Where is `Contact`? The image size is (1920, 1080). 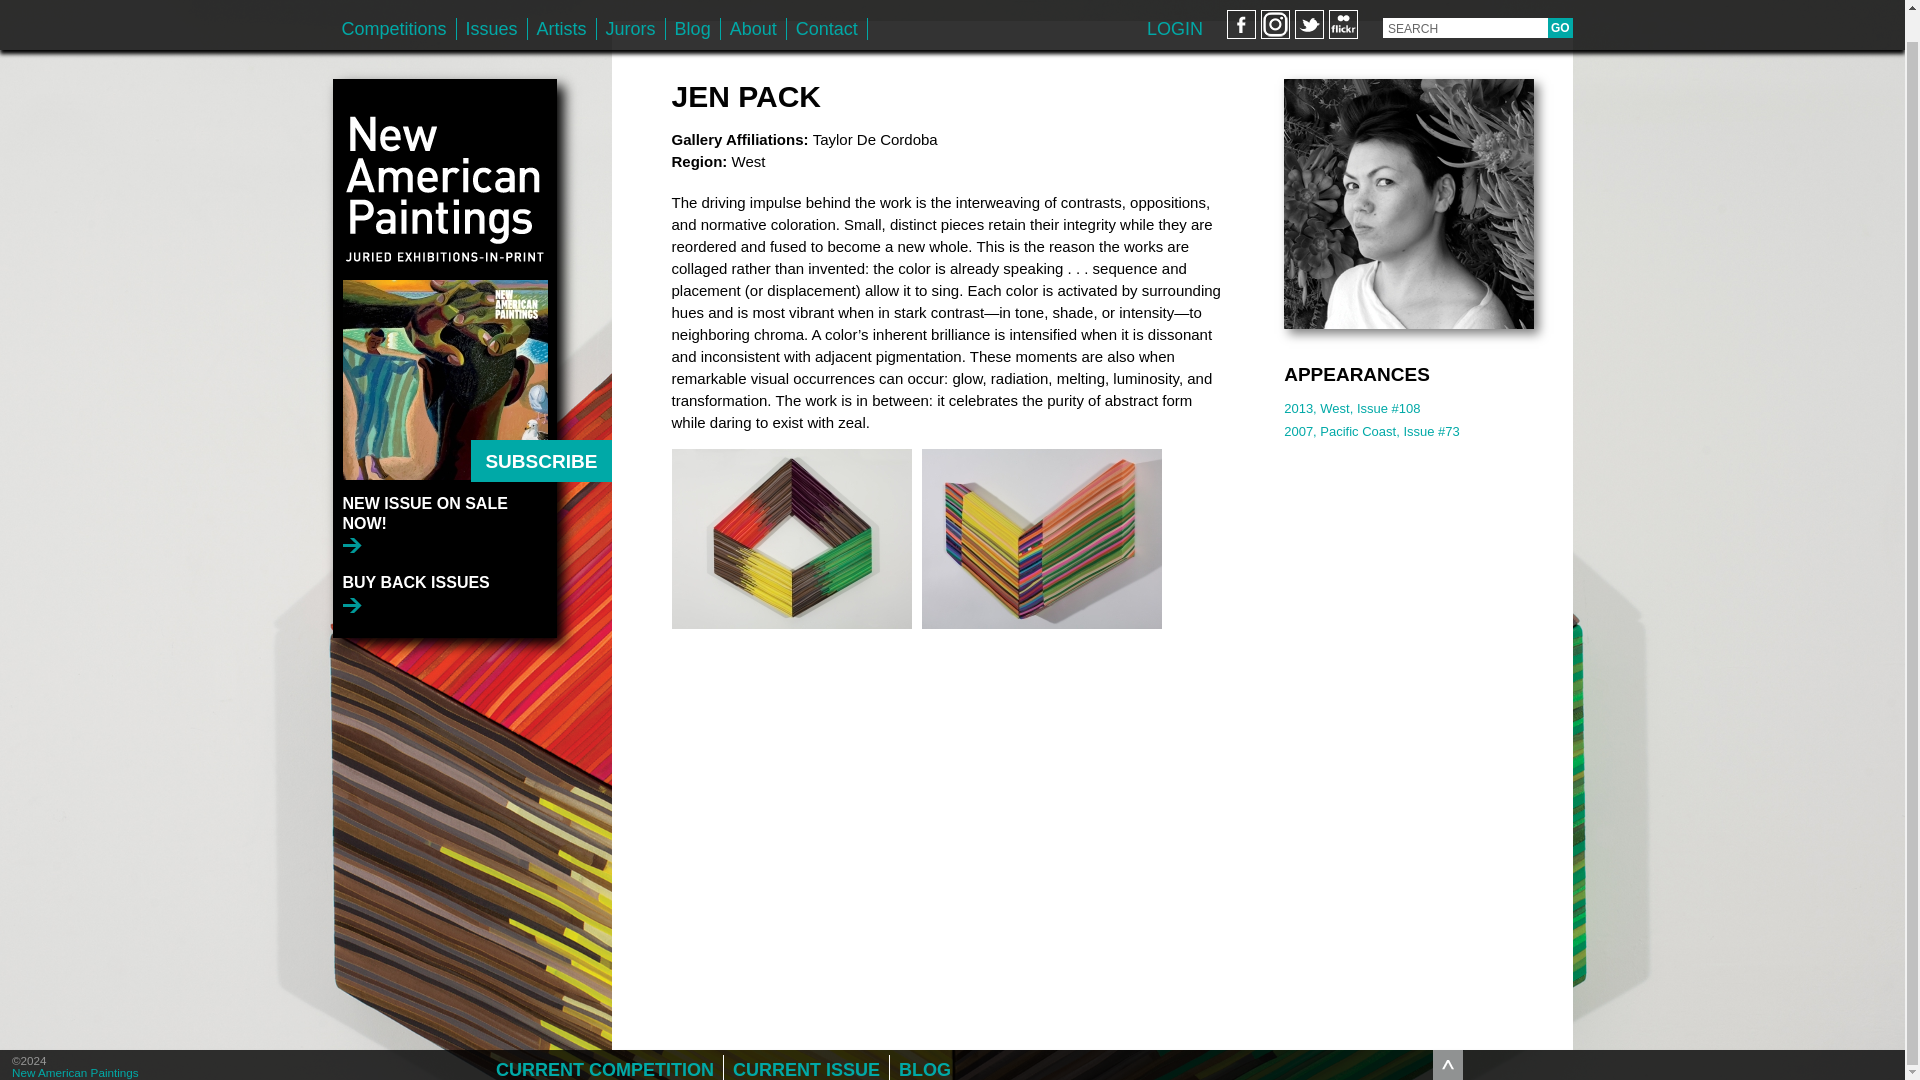 Contact is located at coordinates (827, 5).